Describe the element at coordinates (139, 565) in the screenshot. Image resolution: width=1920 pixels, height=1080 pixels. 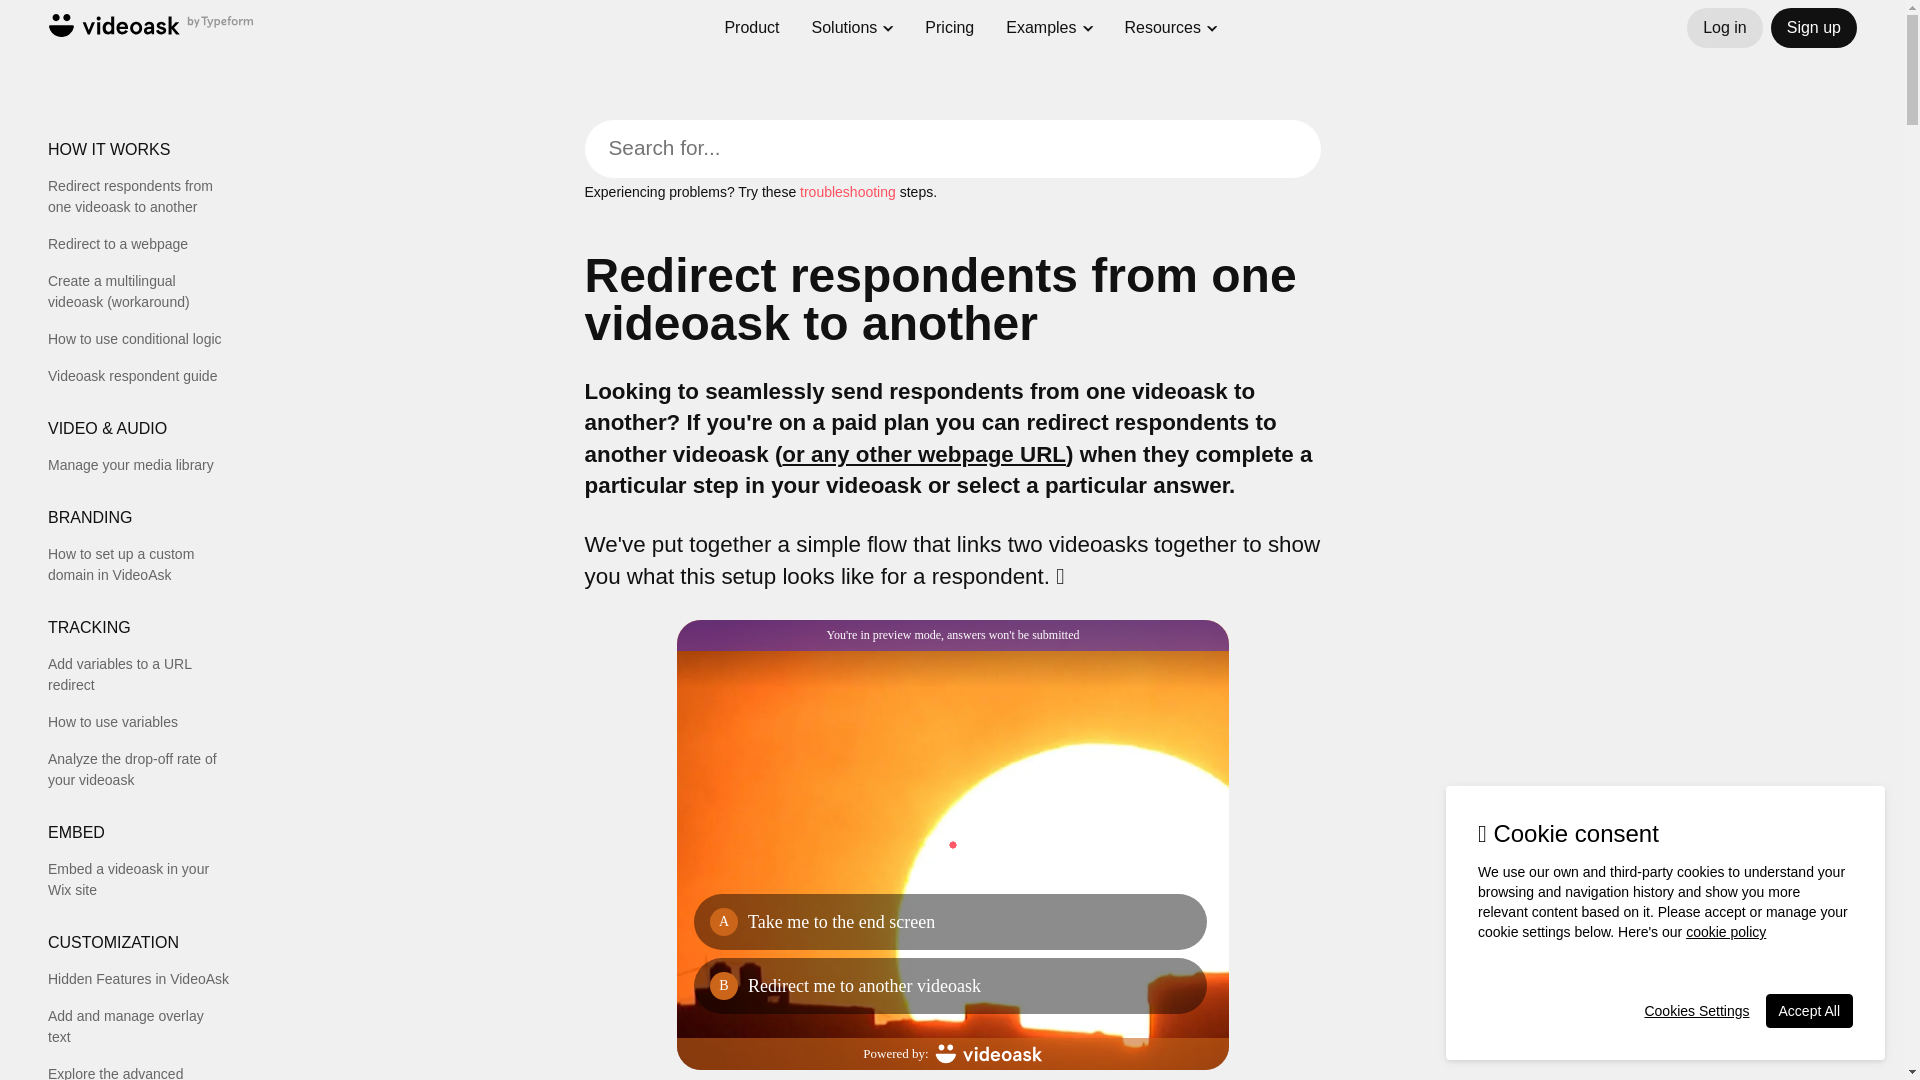
I see `How to set up a custom domain in VideoAsk` at that location.